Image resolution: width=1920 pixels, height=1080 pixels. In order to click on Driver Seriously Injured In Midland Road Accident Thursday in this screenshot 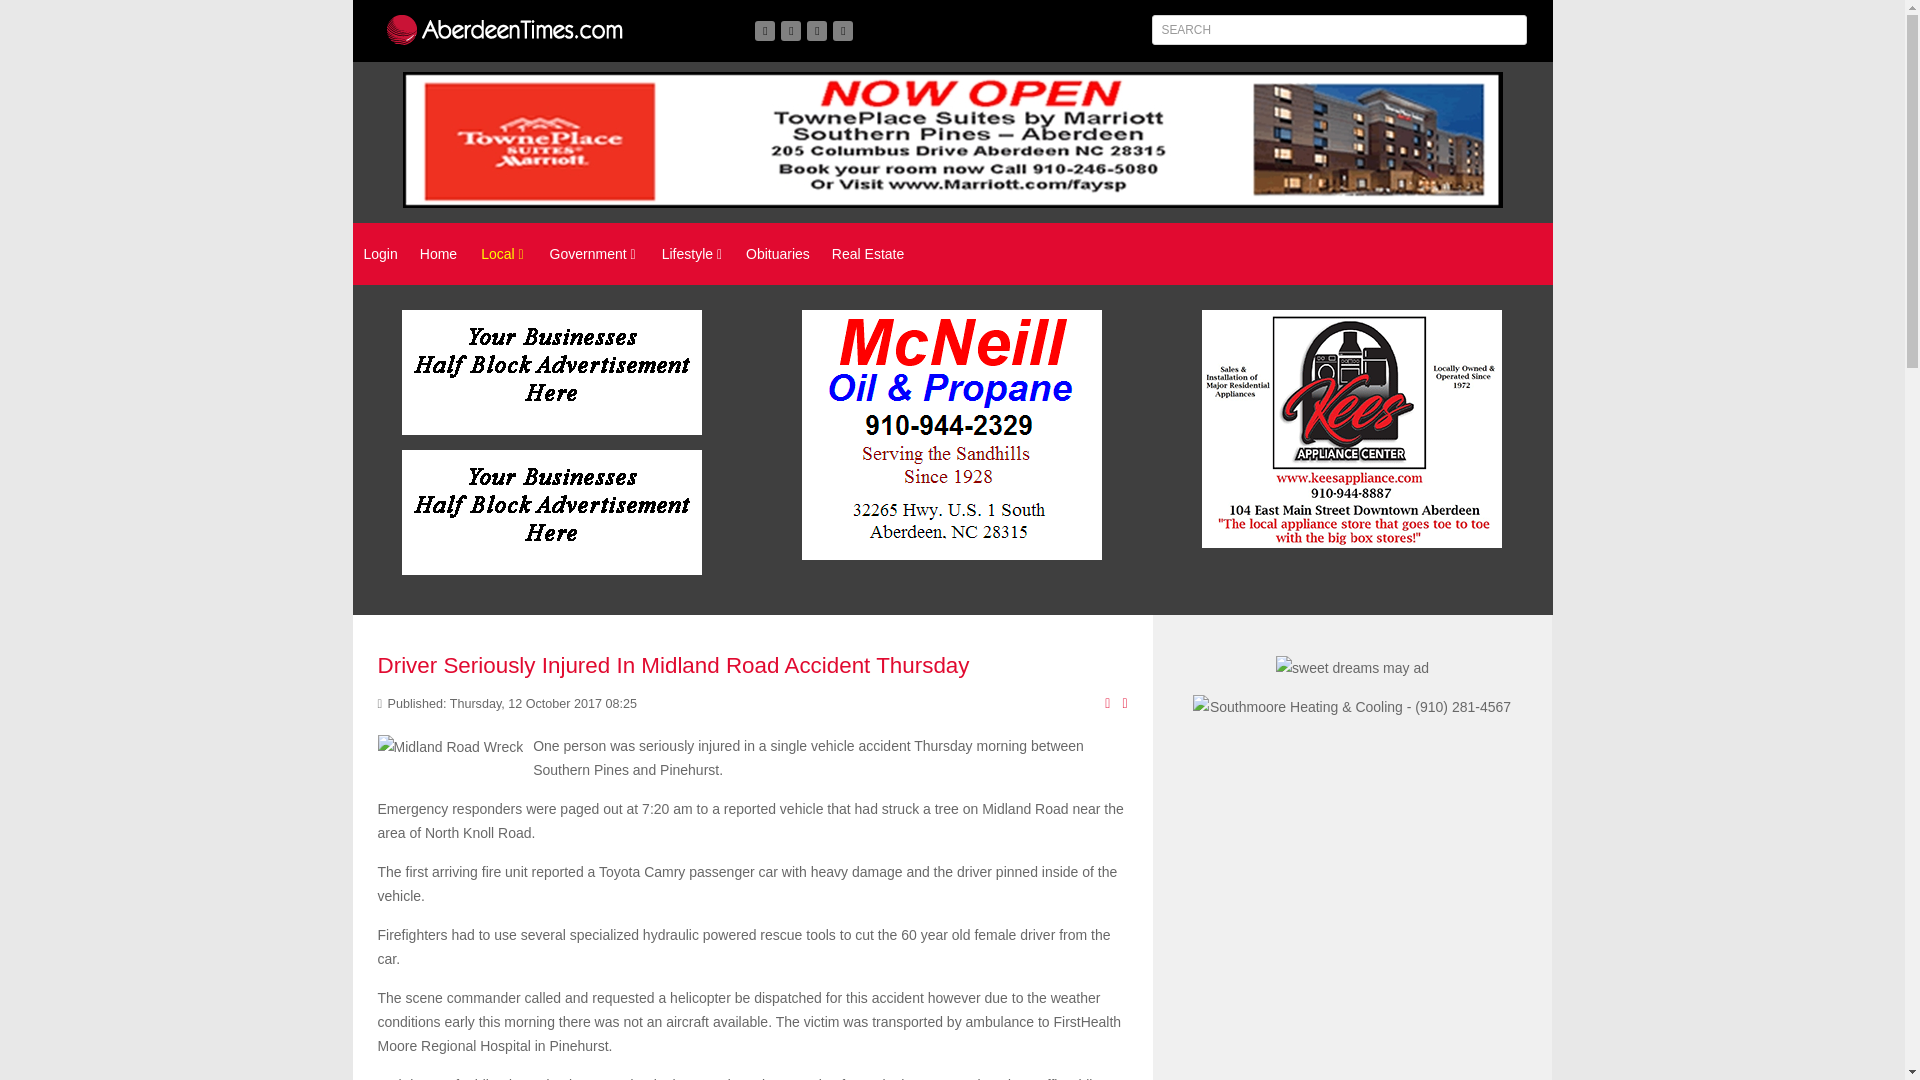, I will do `click(674, 666)`.